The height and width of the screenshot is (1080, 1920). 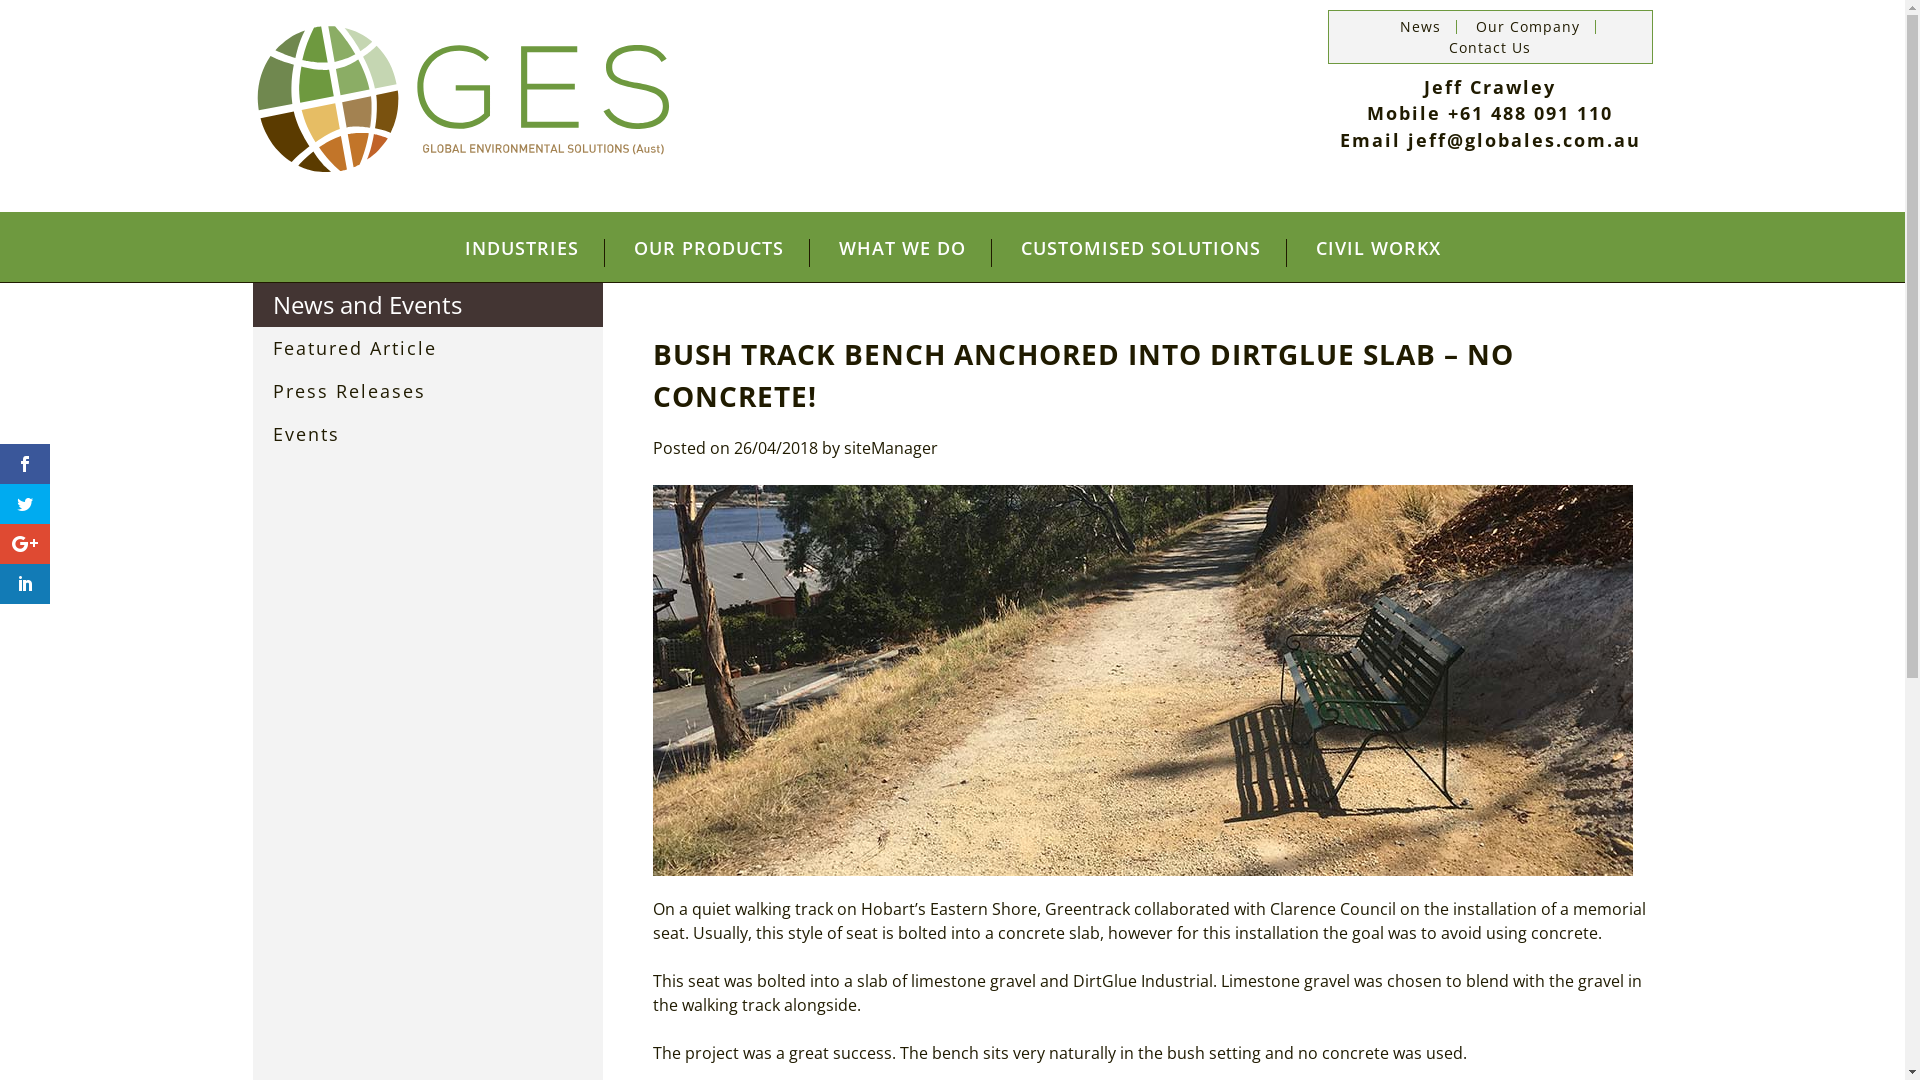 I want to click on WHAT WE DO, so click(x=903, y=253).